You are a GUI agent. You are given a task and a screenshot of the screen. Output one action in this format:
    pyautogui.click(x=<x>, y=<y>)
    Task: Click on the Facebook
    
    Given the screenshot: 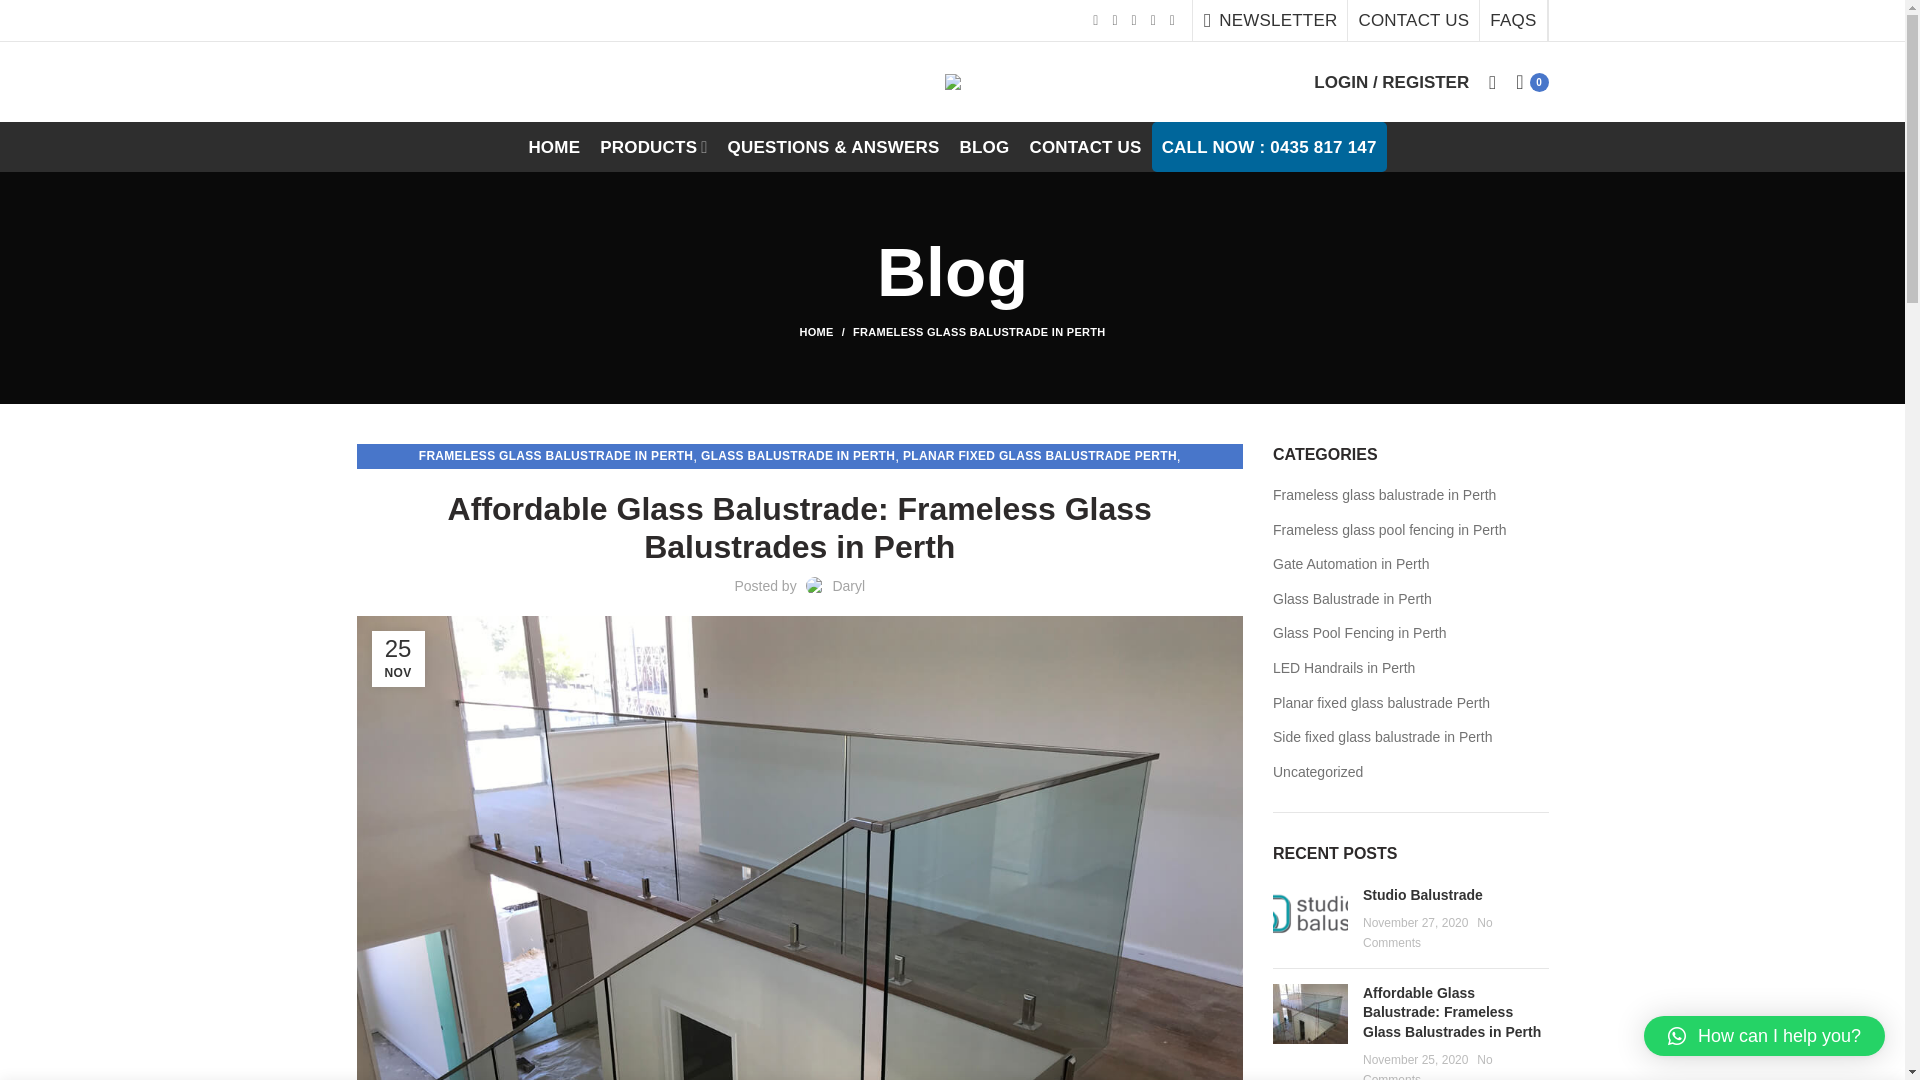 What is the action you would take?
    pyautogui.click(x=1096, y=20)
    